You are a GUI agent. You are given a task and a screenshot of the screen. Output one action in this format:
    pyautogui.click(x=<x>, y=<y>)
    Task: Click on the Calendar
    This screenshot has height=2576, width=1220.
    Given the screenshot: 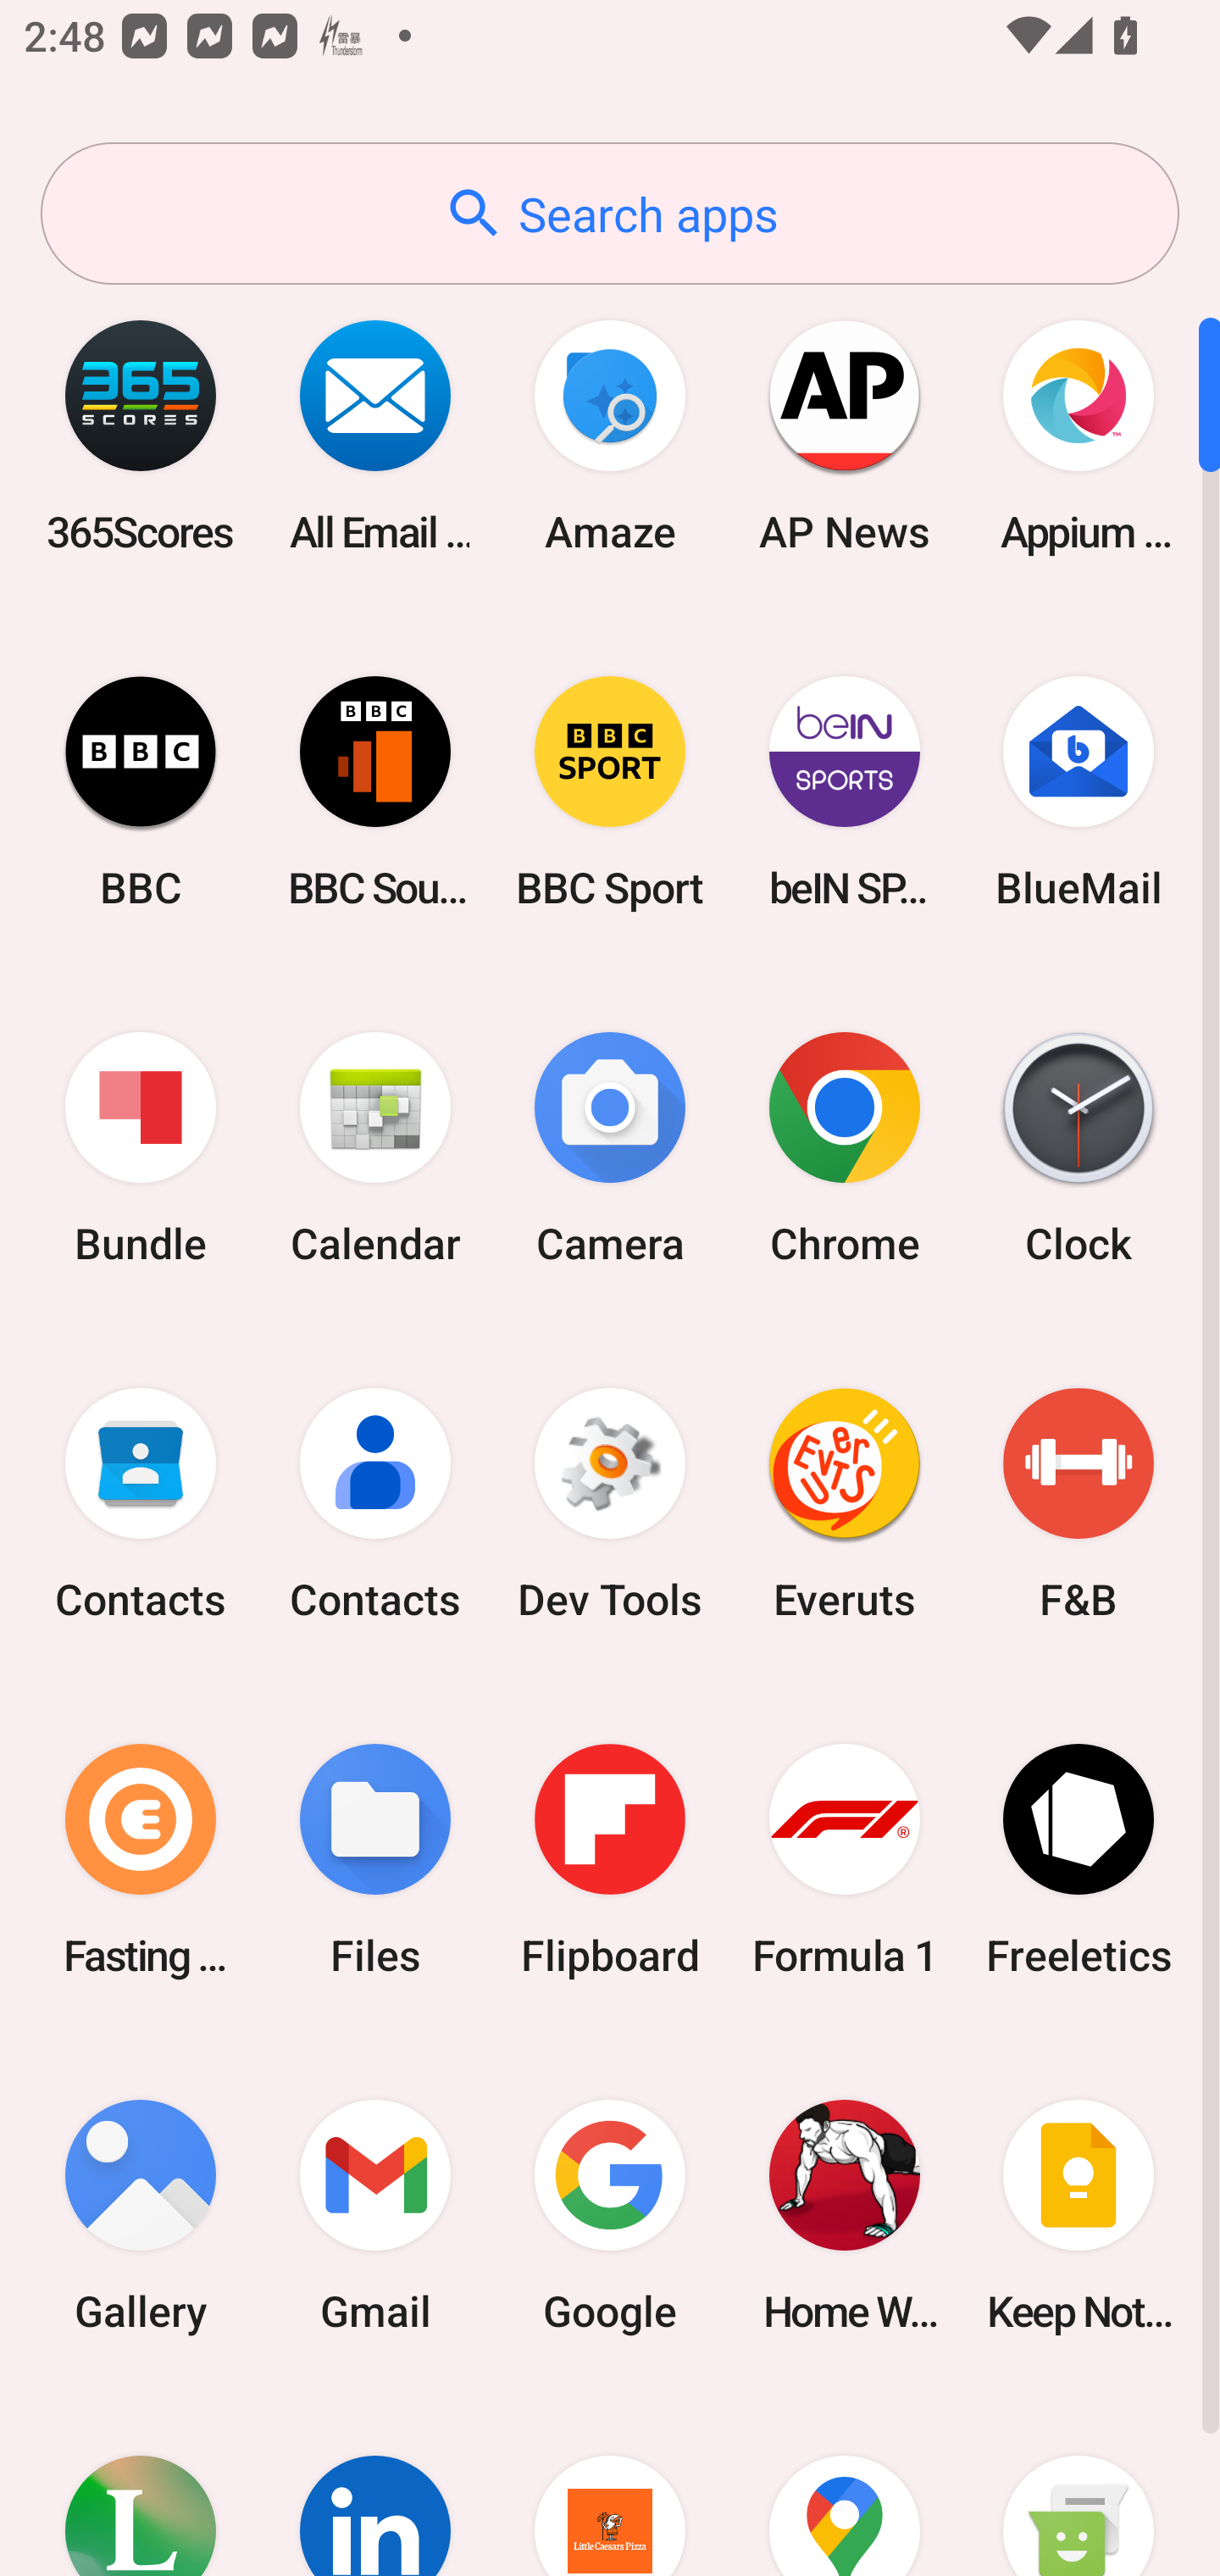 What is the action you would take?
    pyautogui.click(x=375, y=1149)
    